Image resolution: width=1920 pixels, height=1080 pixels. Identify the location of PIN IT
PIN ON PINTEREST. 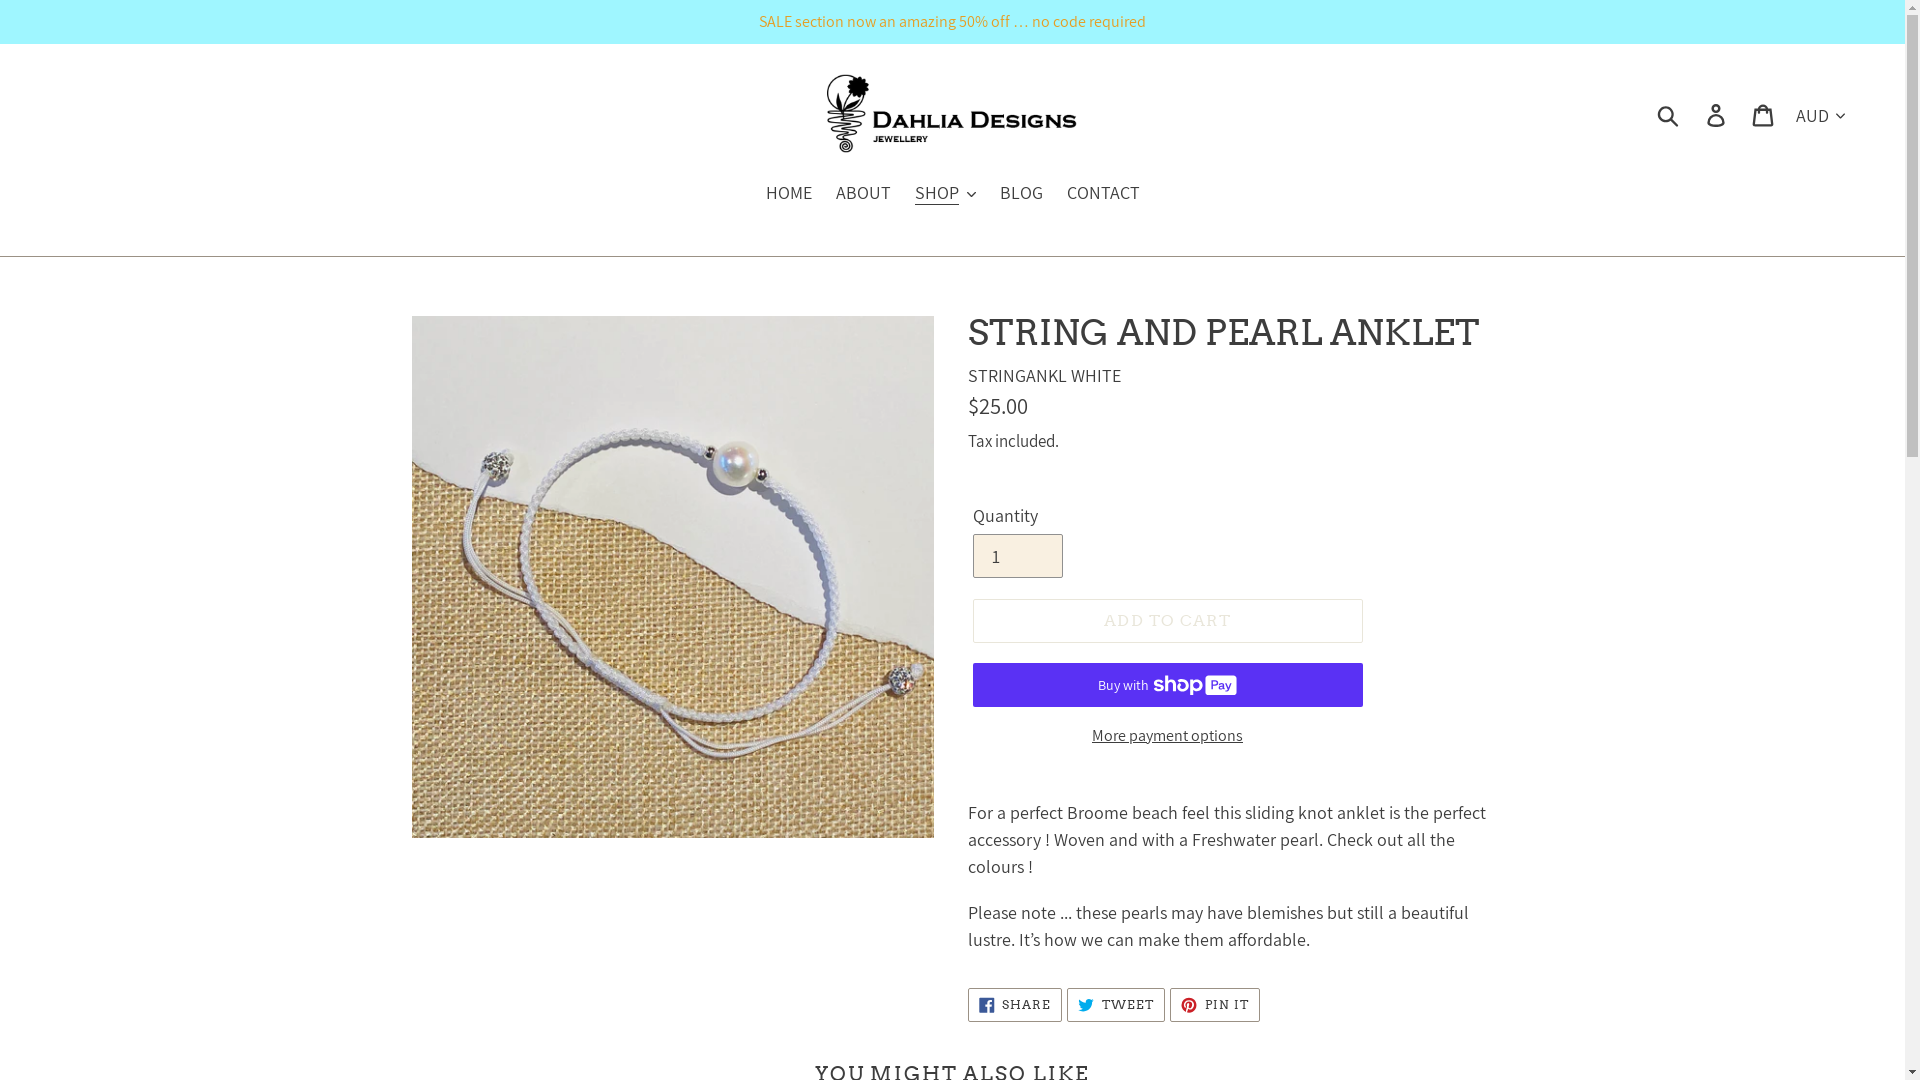
(1215, 1005).